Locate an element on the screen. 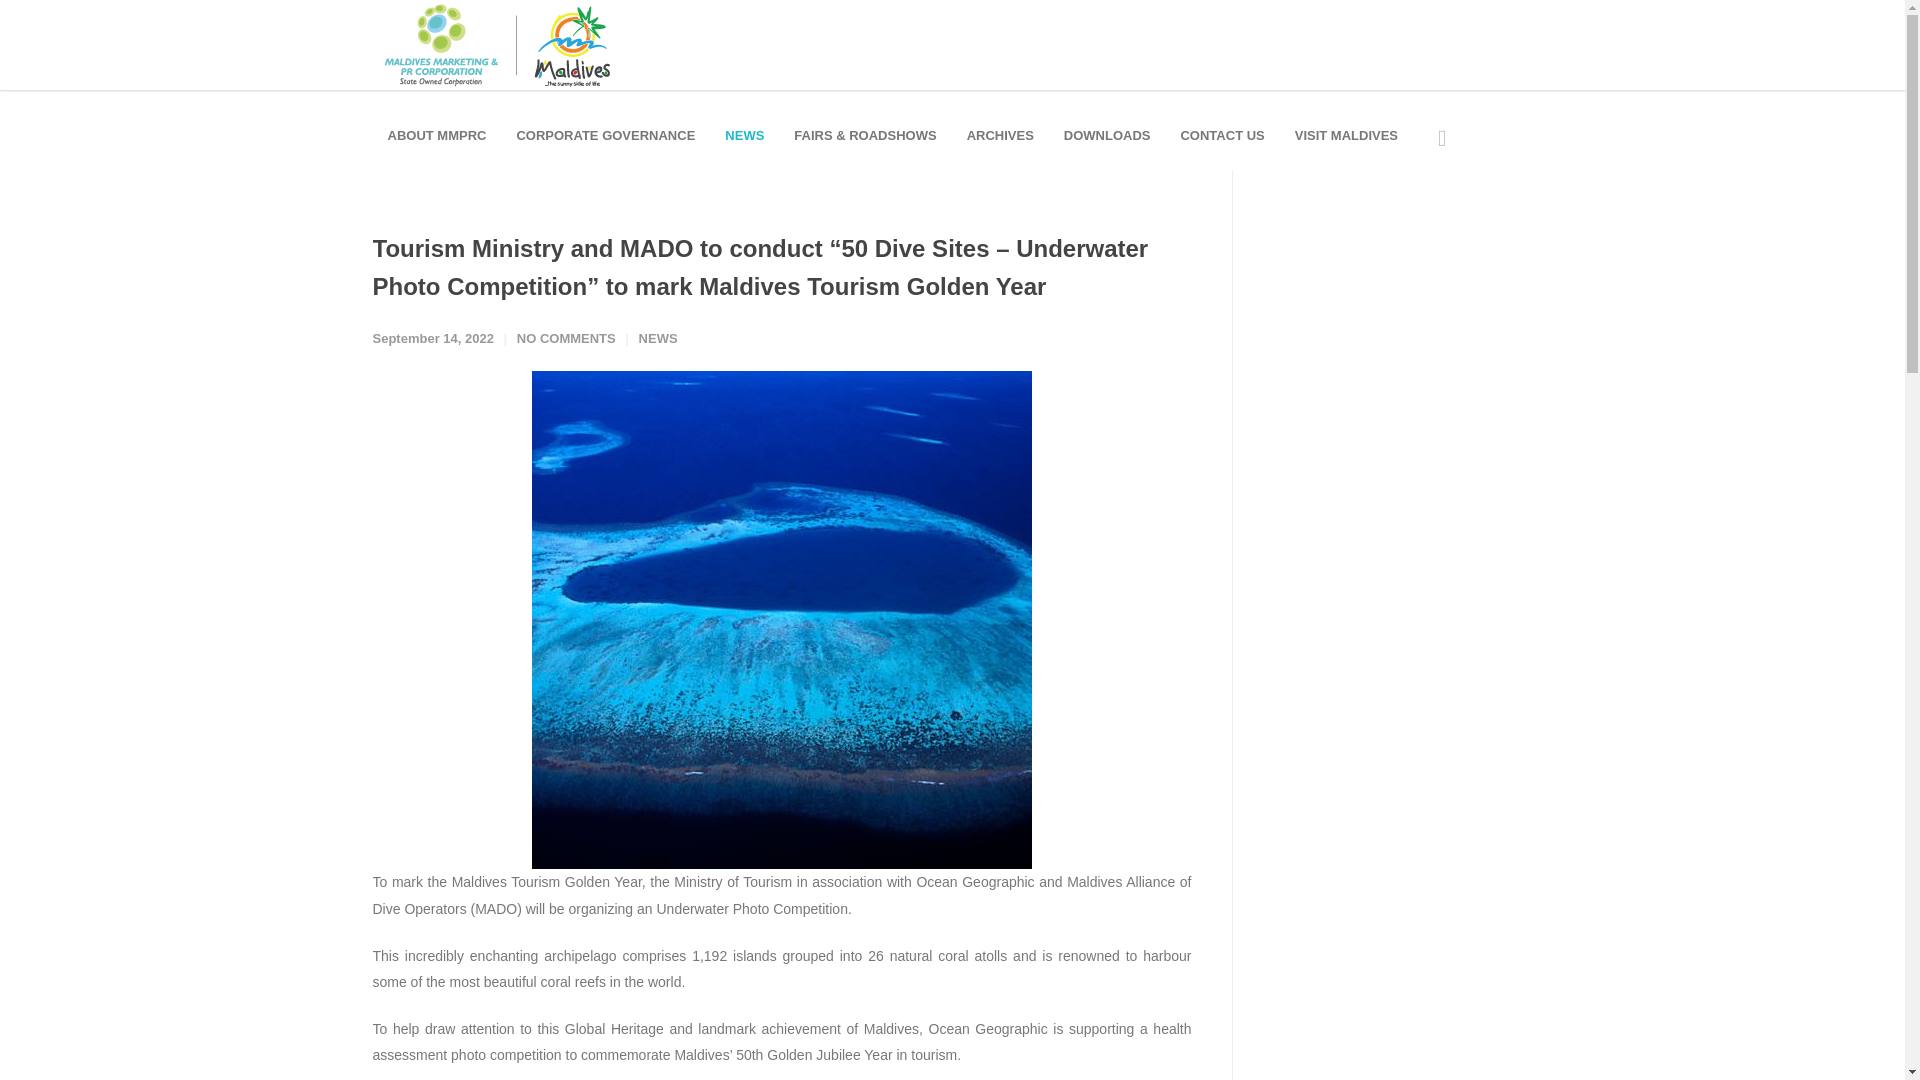  NEWS is located at coordinates (744, 135).